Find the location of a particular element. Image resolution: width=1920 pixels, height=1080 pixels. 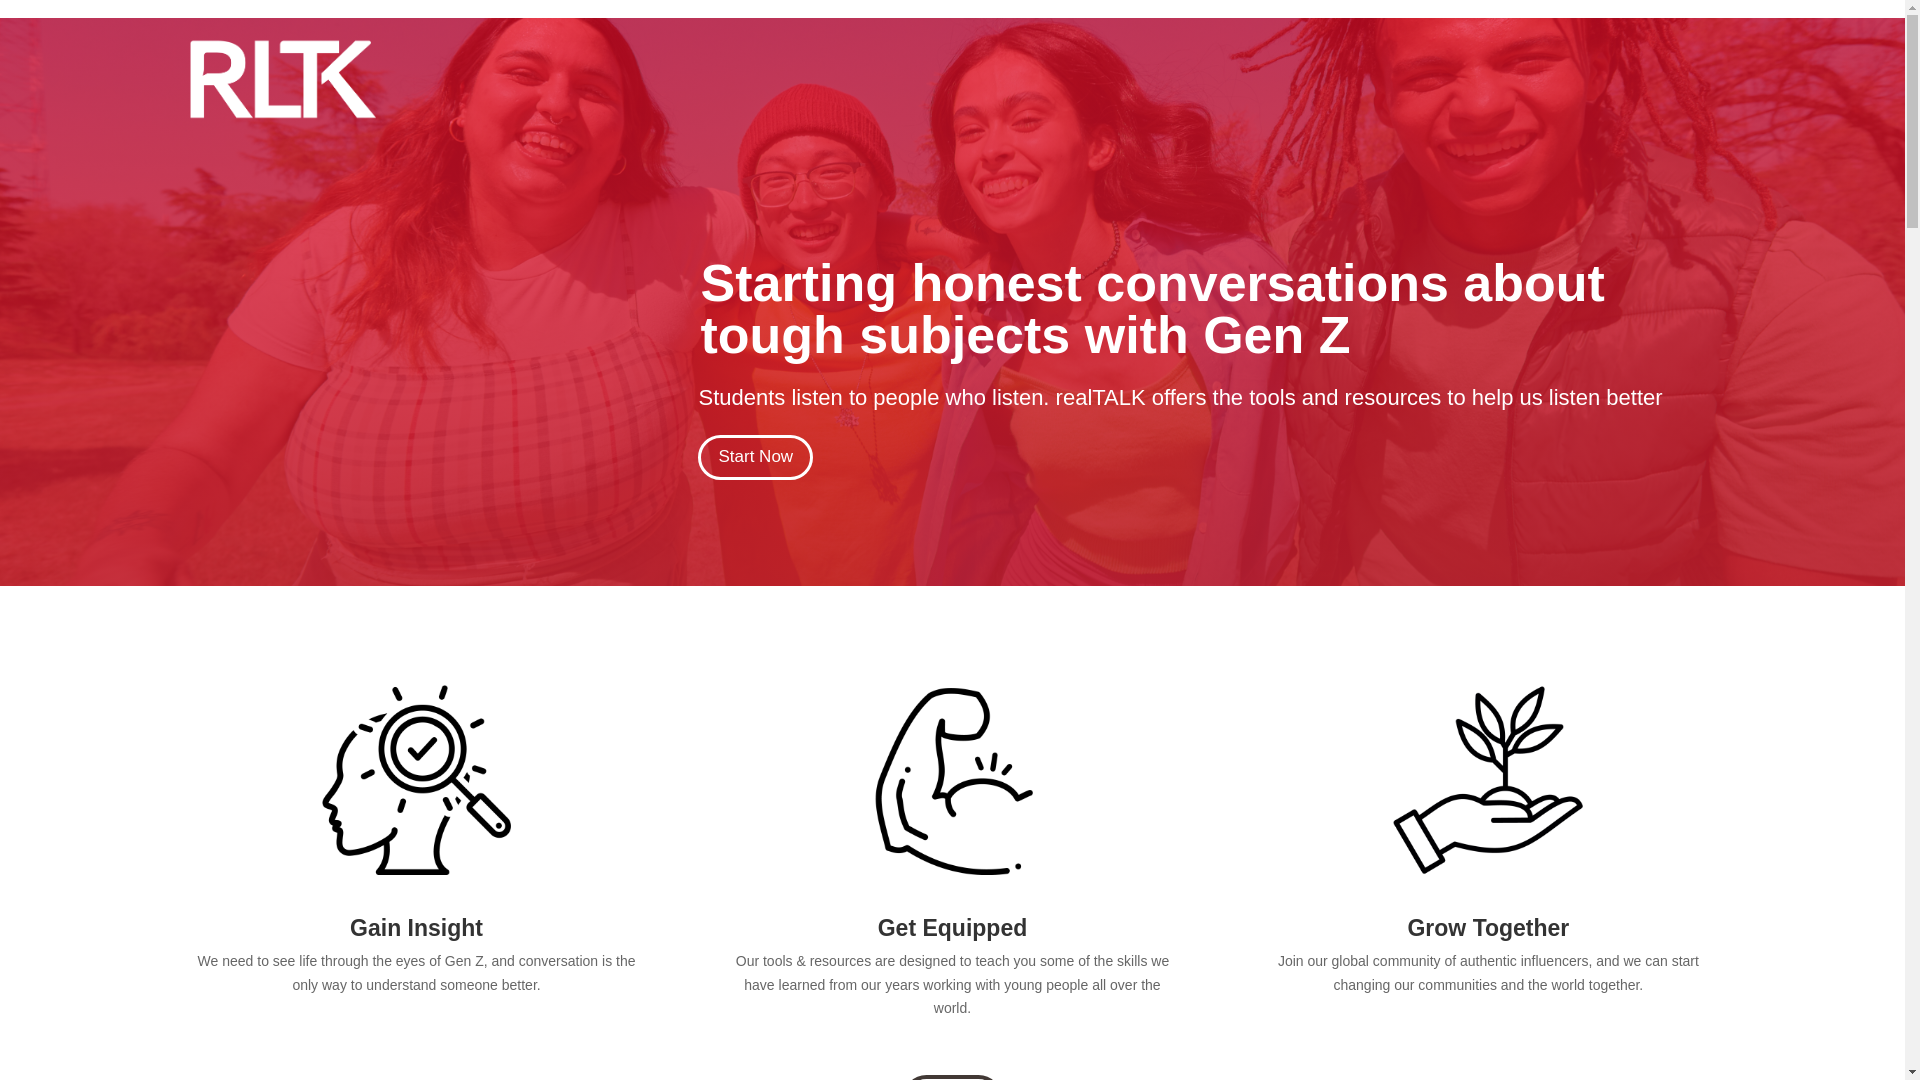

10 is located at coordinates (1488, 779).